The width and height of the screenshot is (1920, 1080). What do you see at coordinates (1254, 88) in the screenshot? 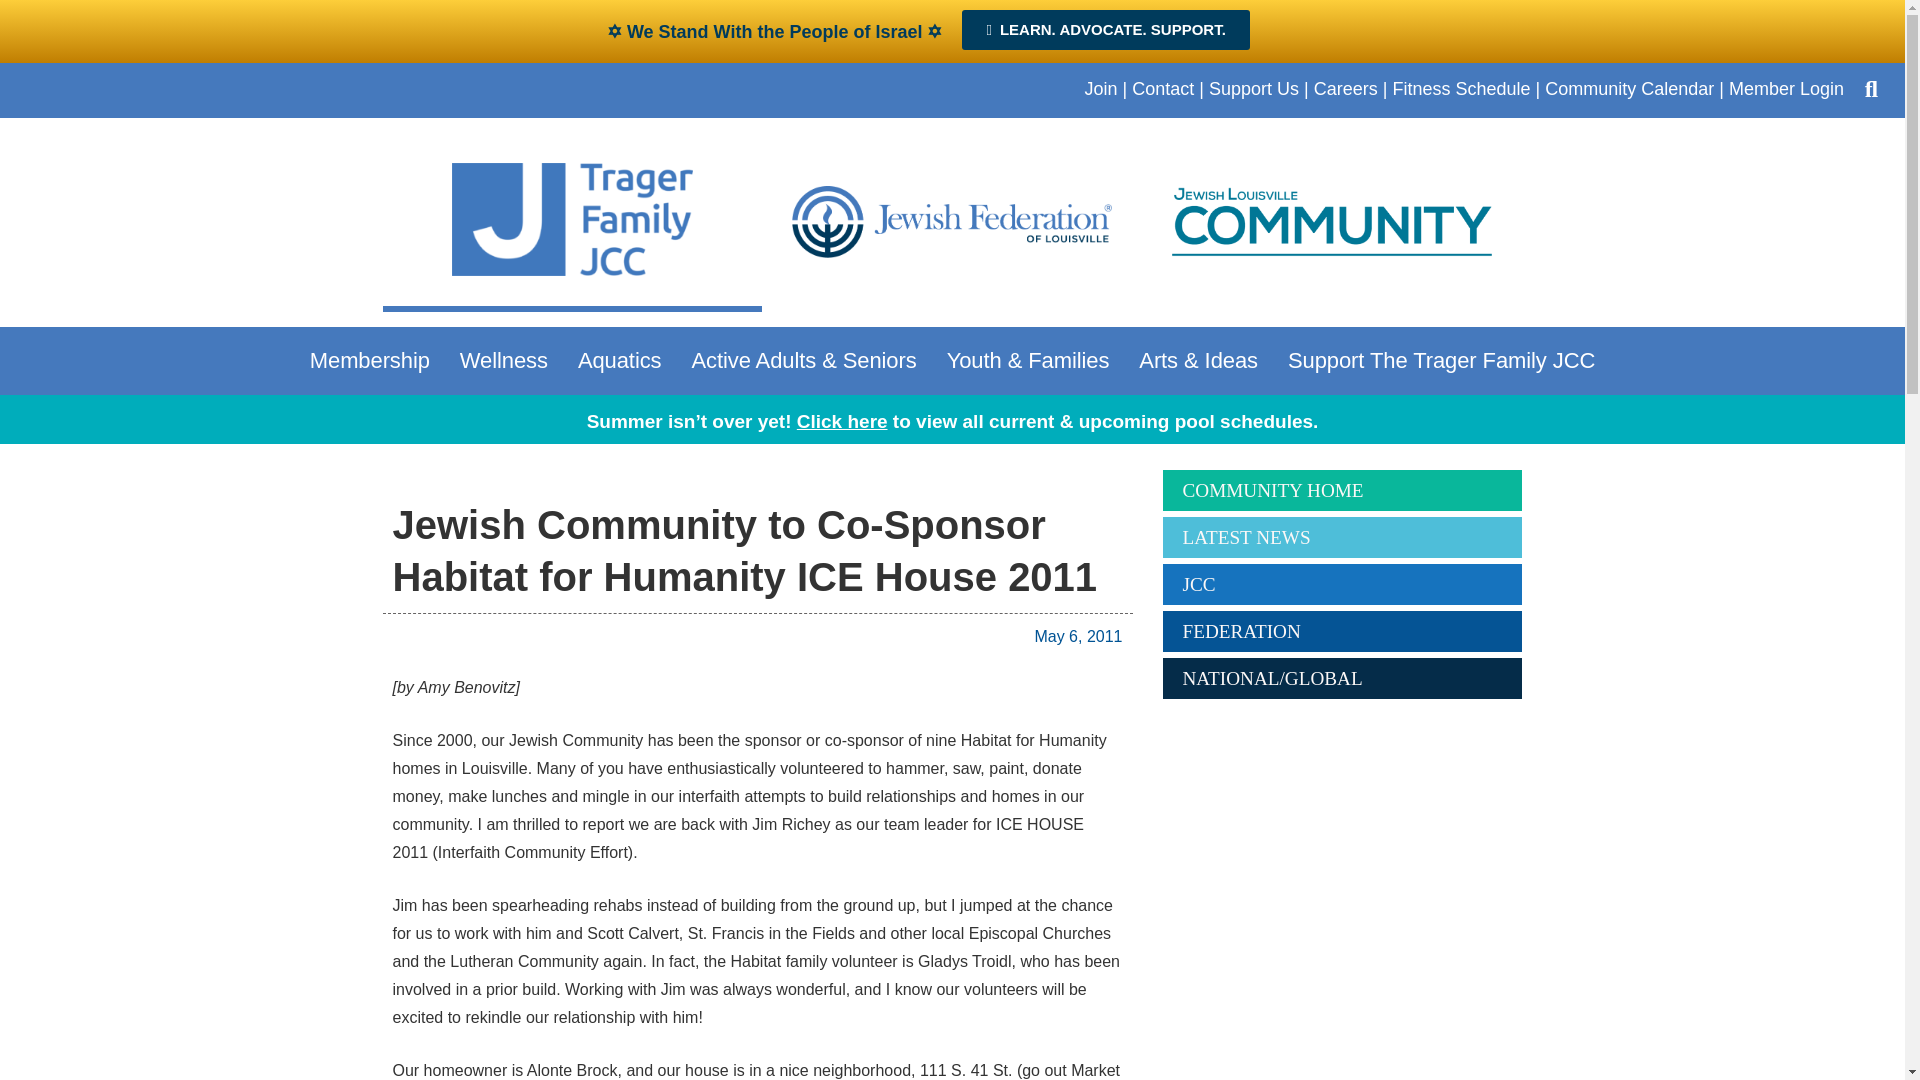
I see `Support Us` at bounding box center [1254, 88].